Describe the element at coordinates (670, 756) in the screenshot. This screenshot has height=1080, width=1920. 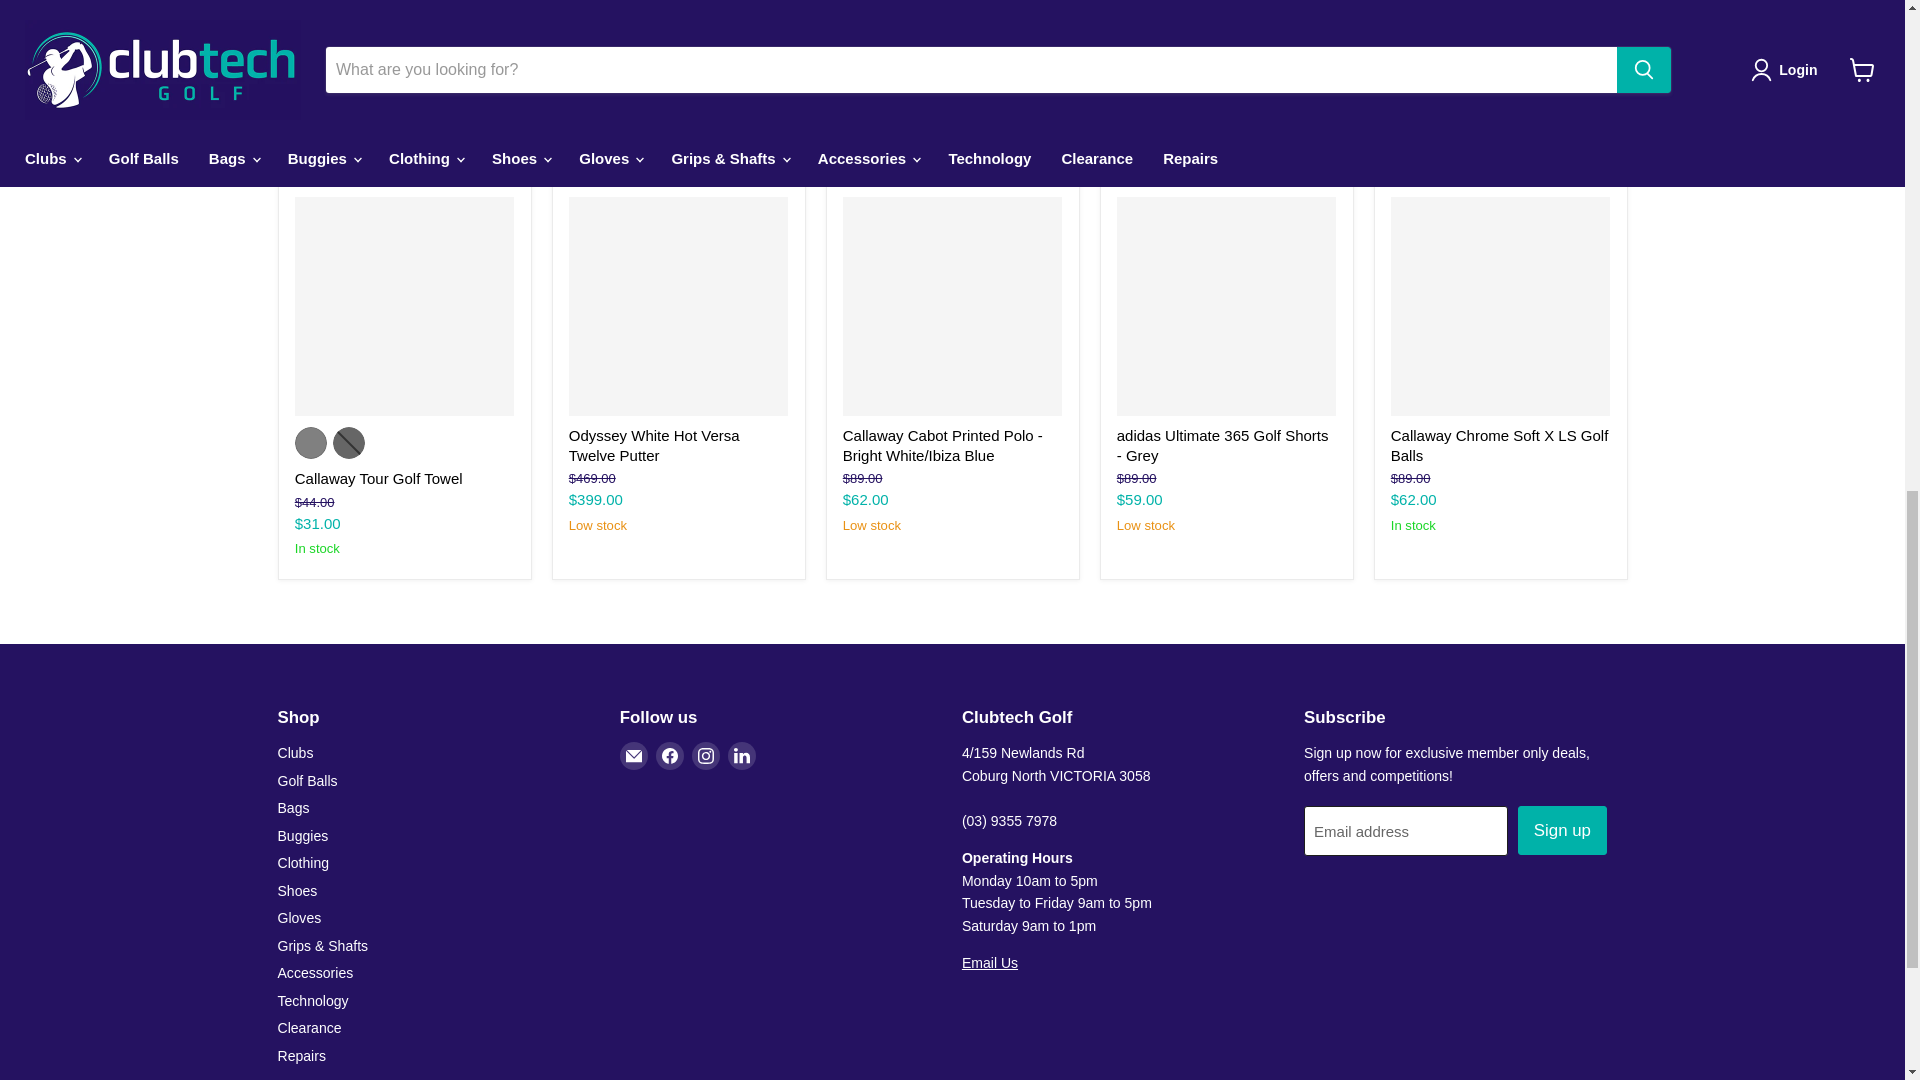
I see `Facebook` at that location.